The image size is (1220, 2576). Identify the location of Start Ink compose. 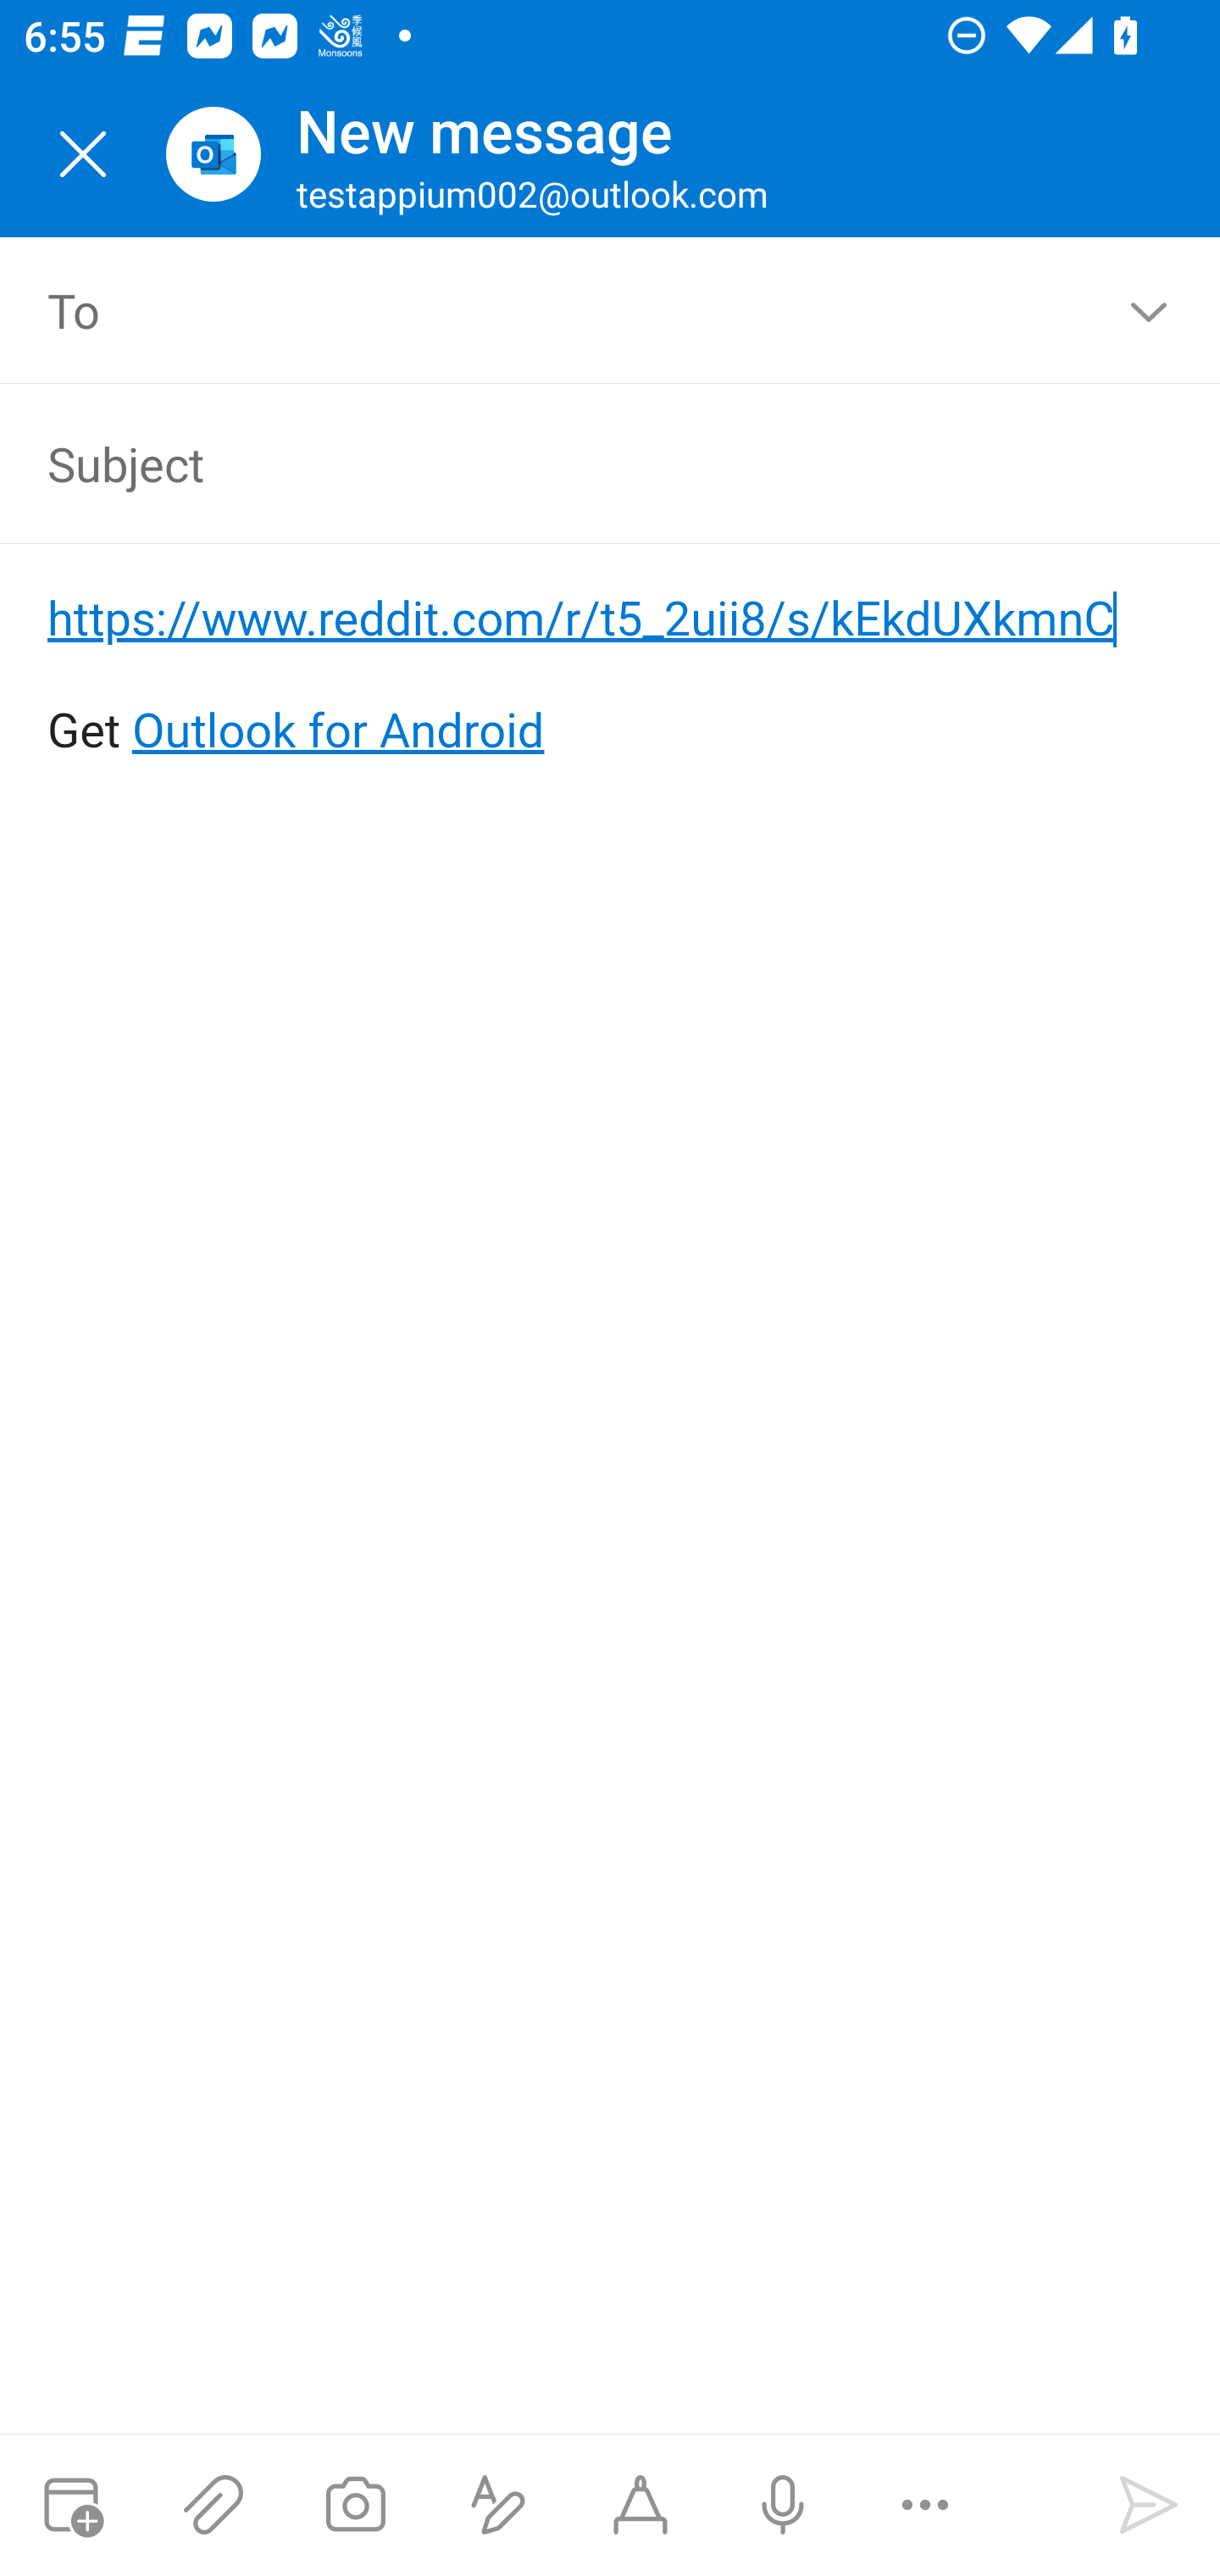
(640, 2505).